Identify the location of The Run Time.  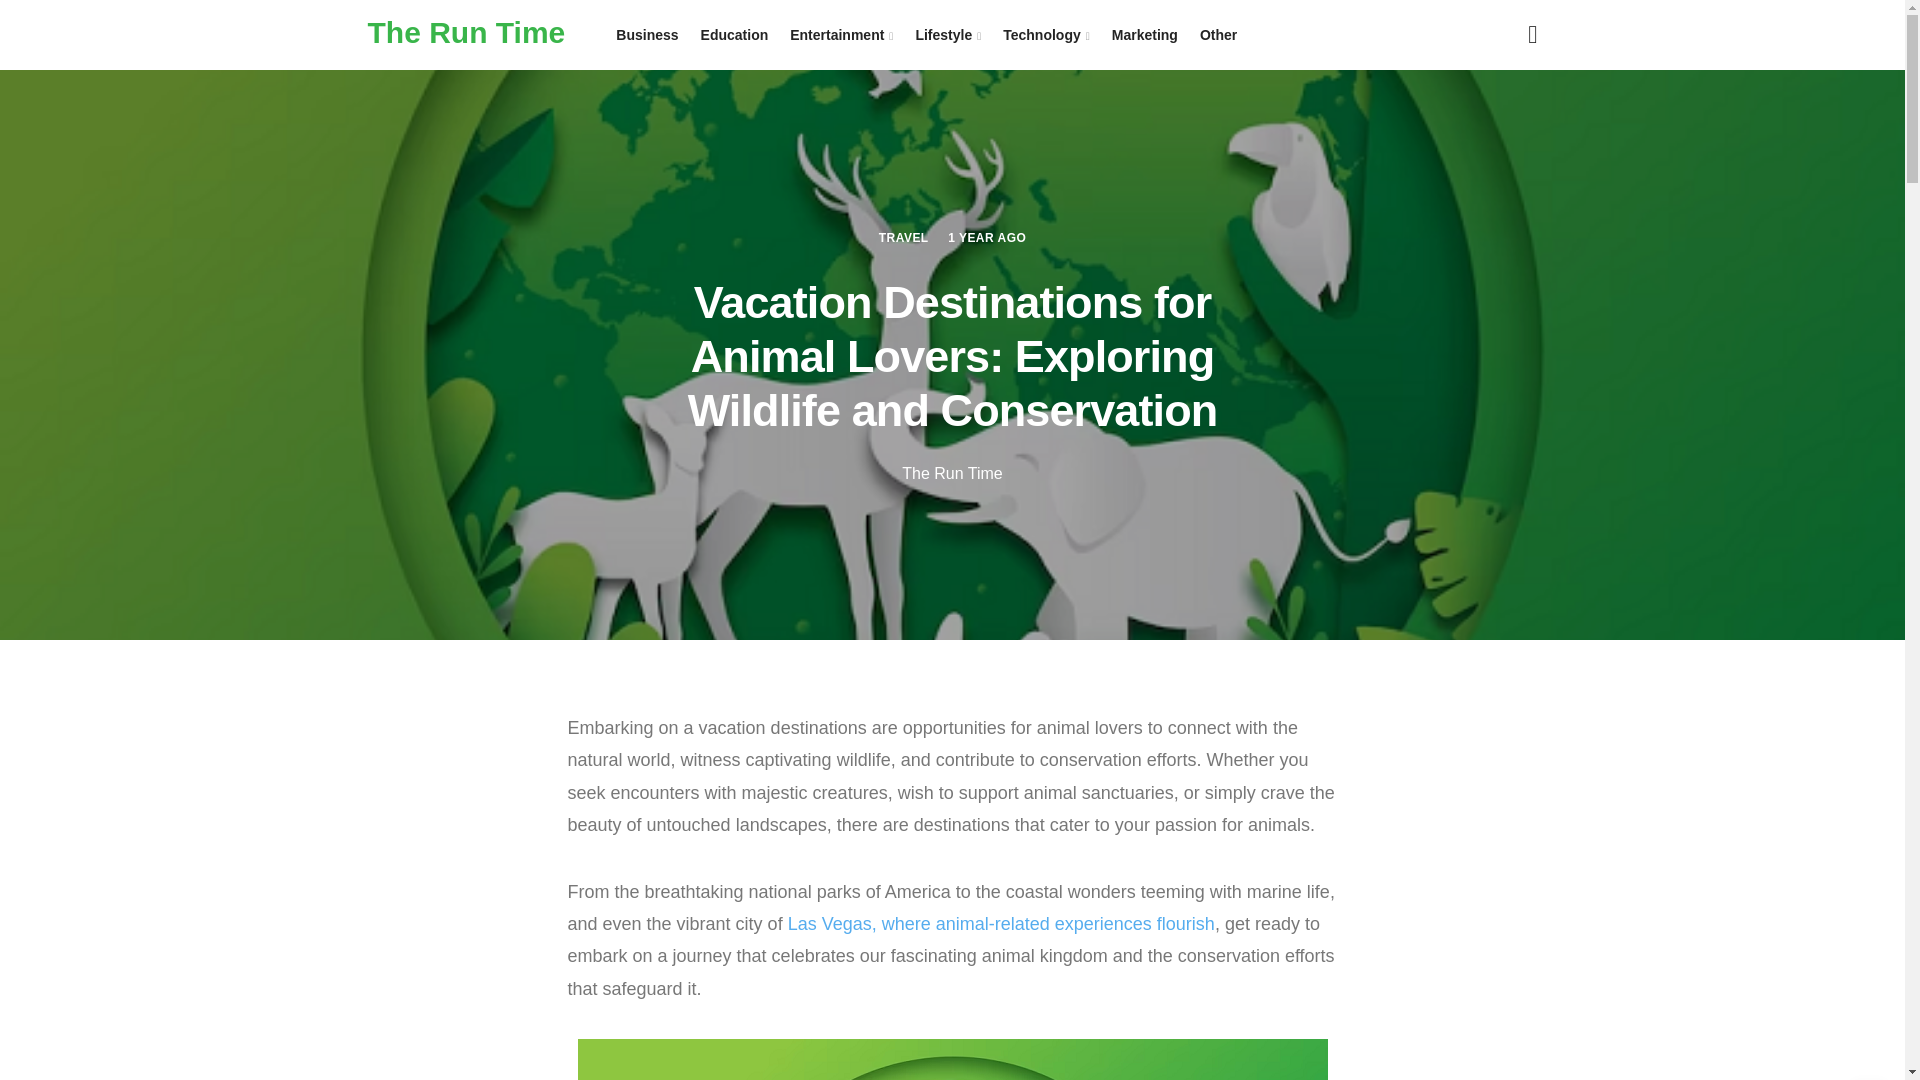
(952, 472).